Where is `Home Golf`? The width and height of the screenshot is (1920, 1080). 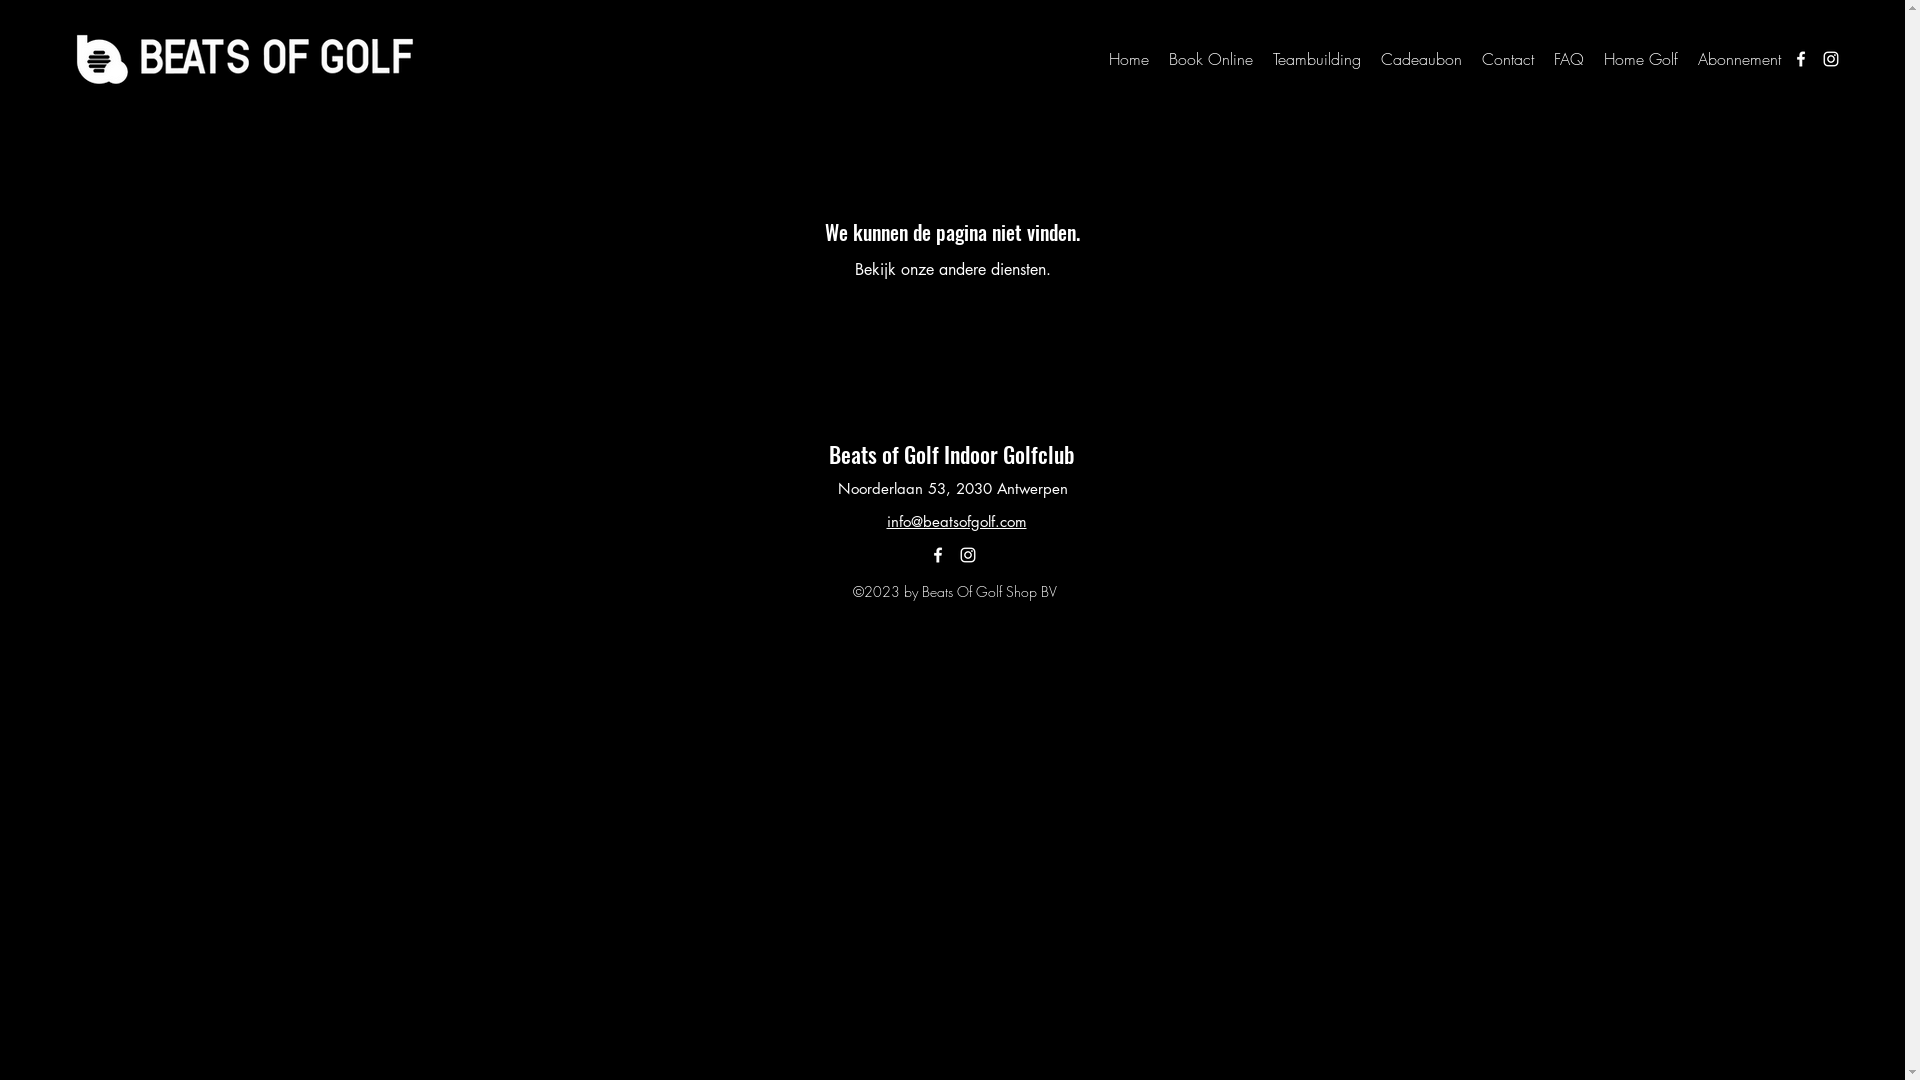 Home Golf is located at coordinates (1641, 59).